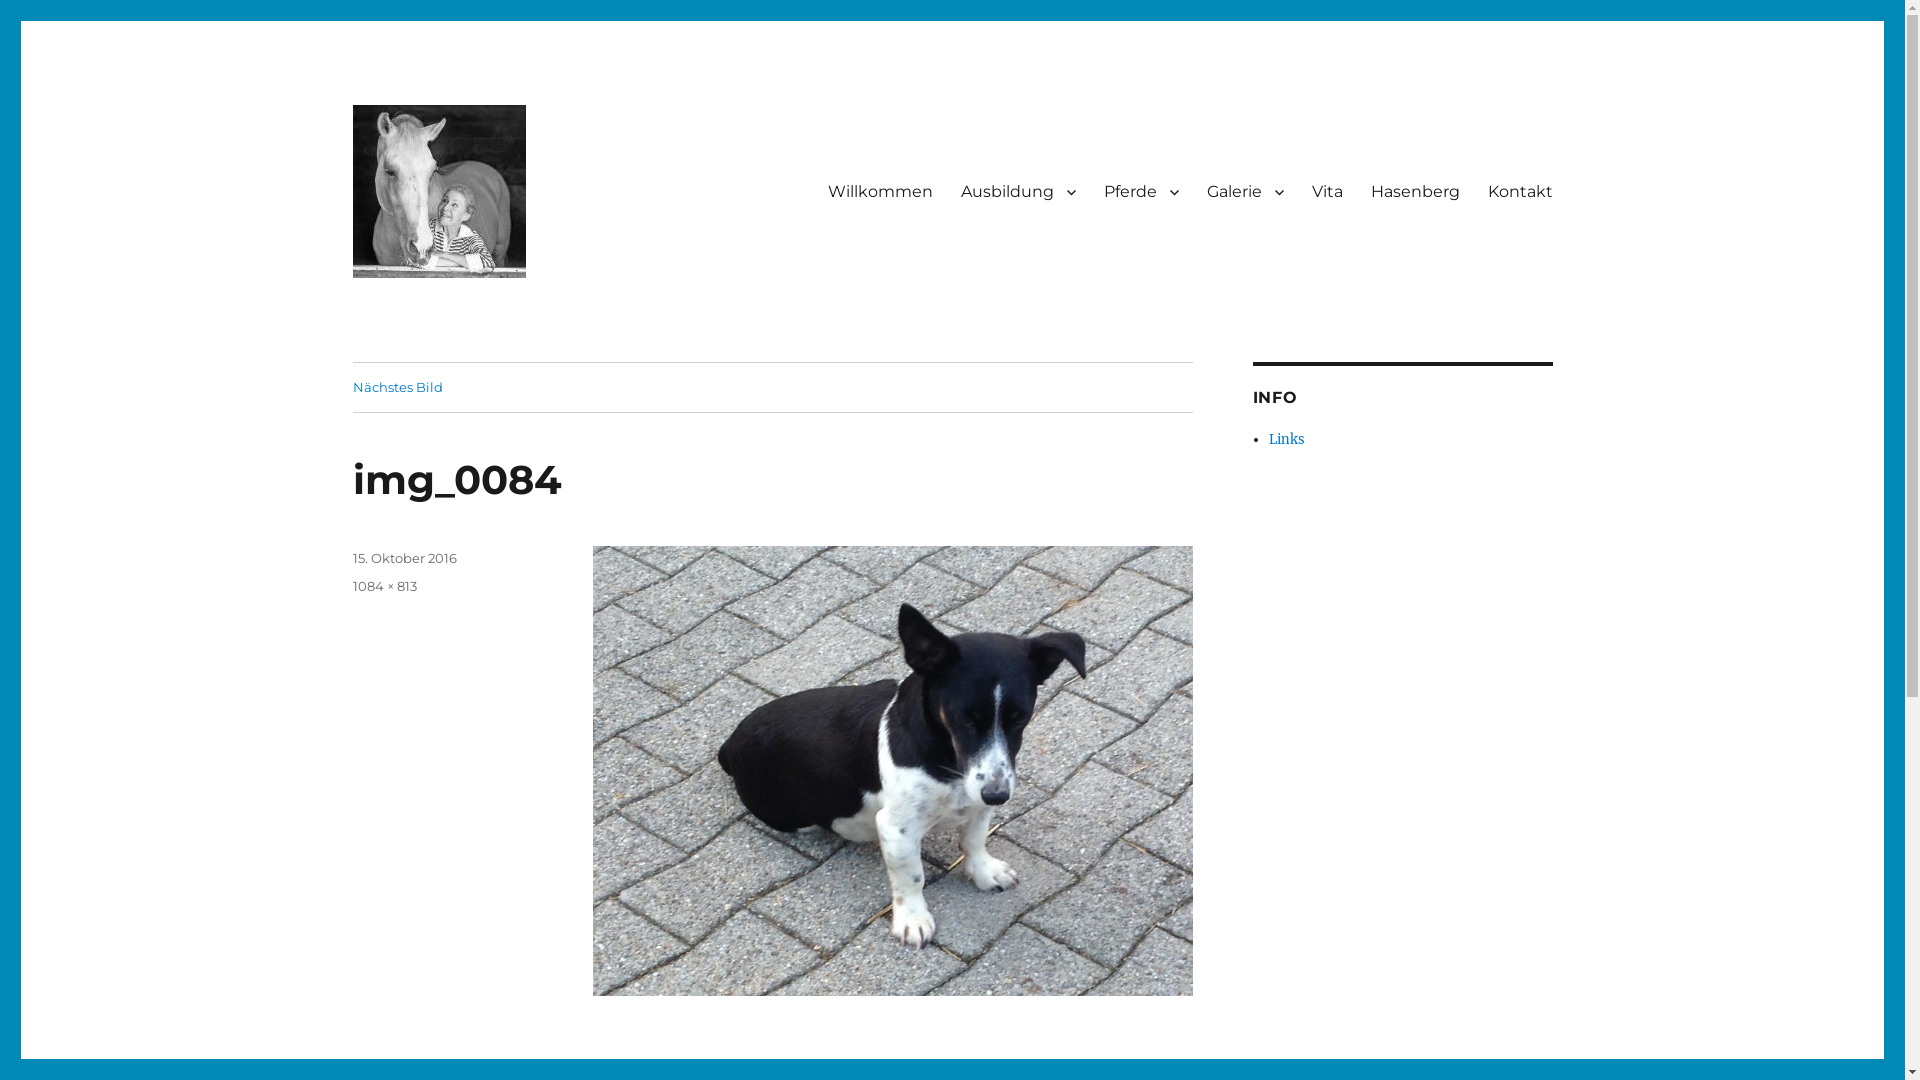 Image resolution: width=1920 pixels, height=1080 pixels. Describe the element at coordinates (1018, 191) in the screenshot. I see `Ausbildung` at that location.